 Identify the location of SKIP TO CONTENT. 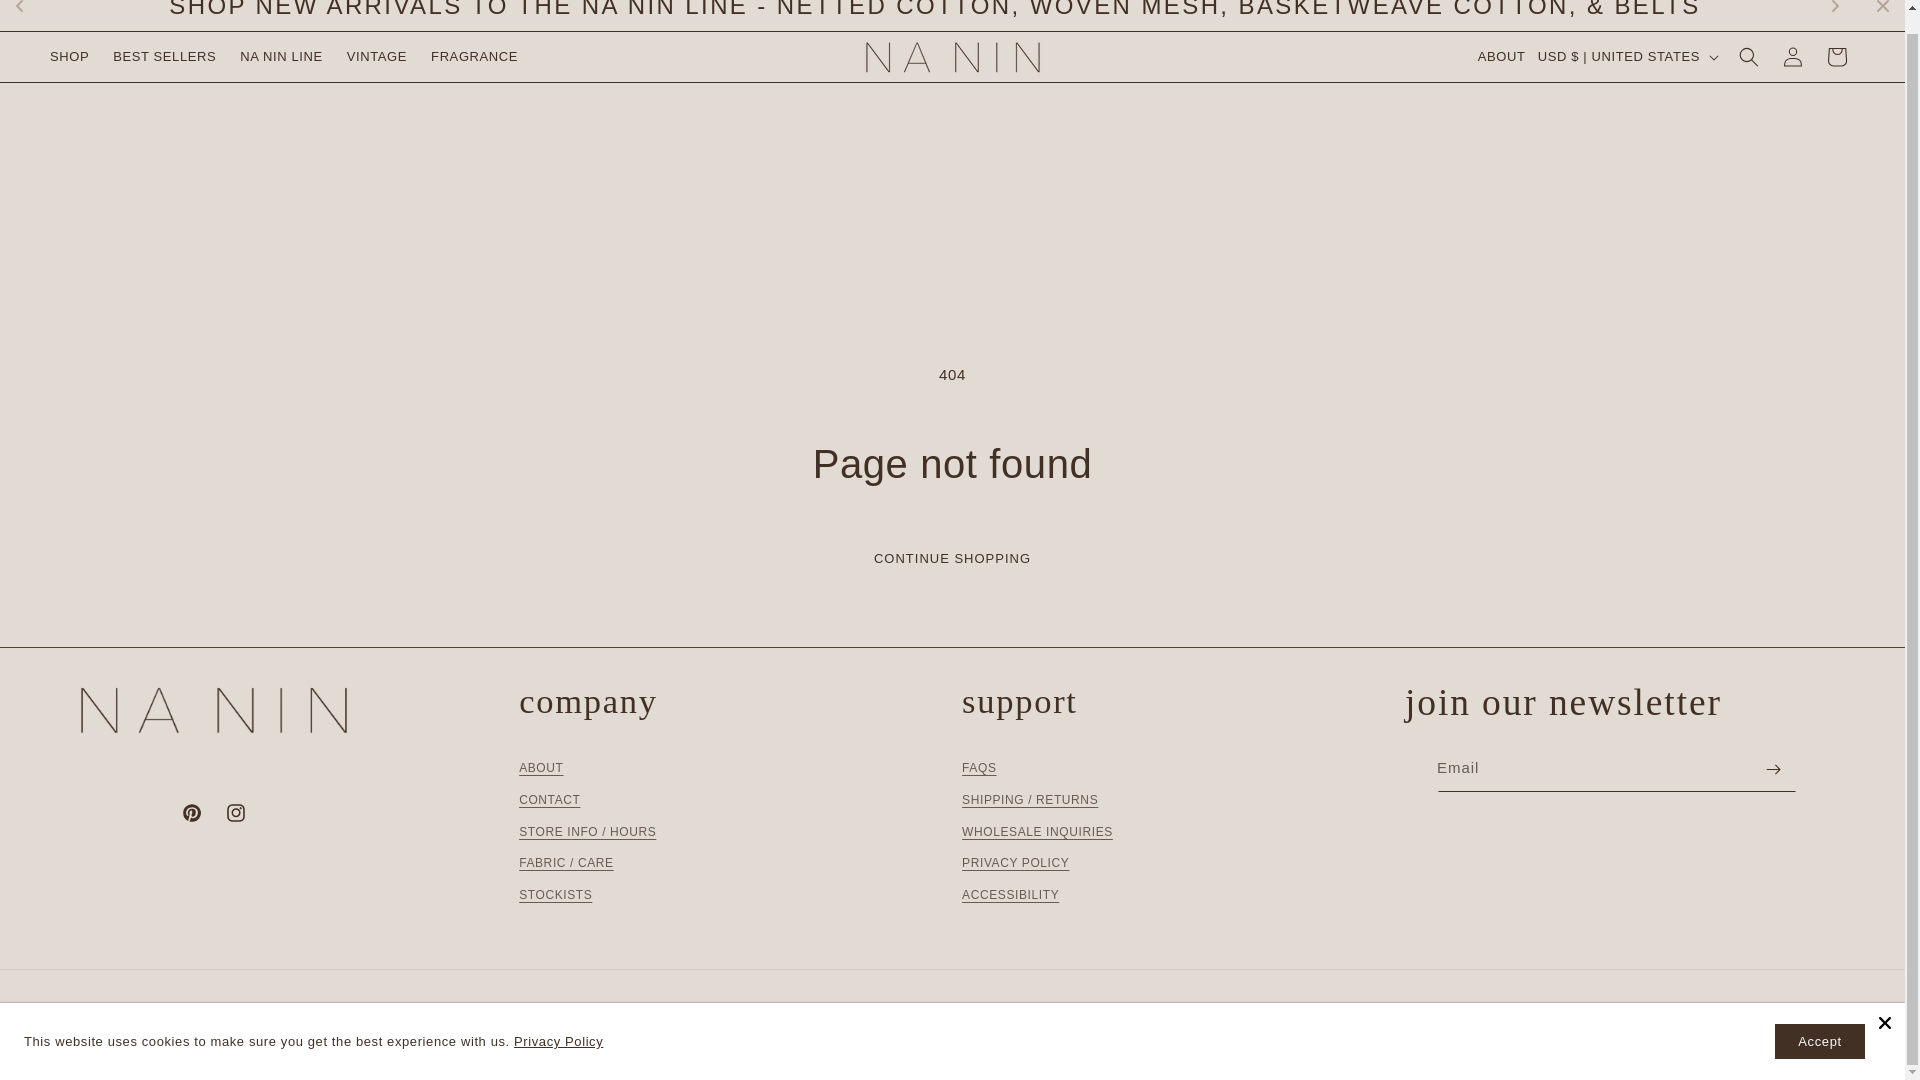
(30, 8).